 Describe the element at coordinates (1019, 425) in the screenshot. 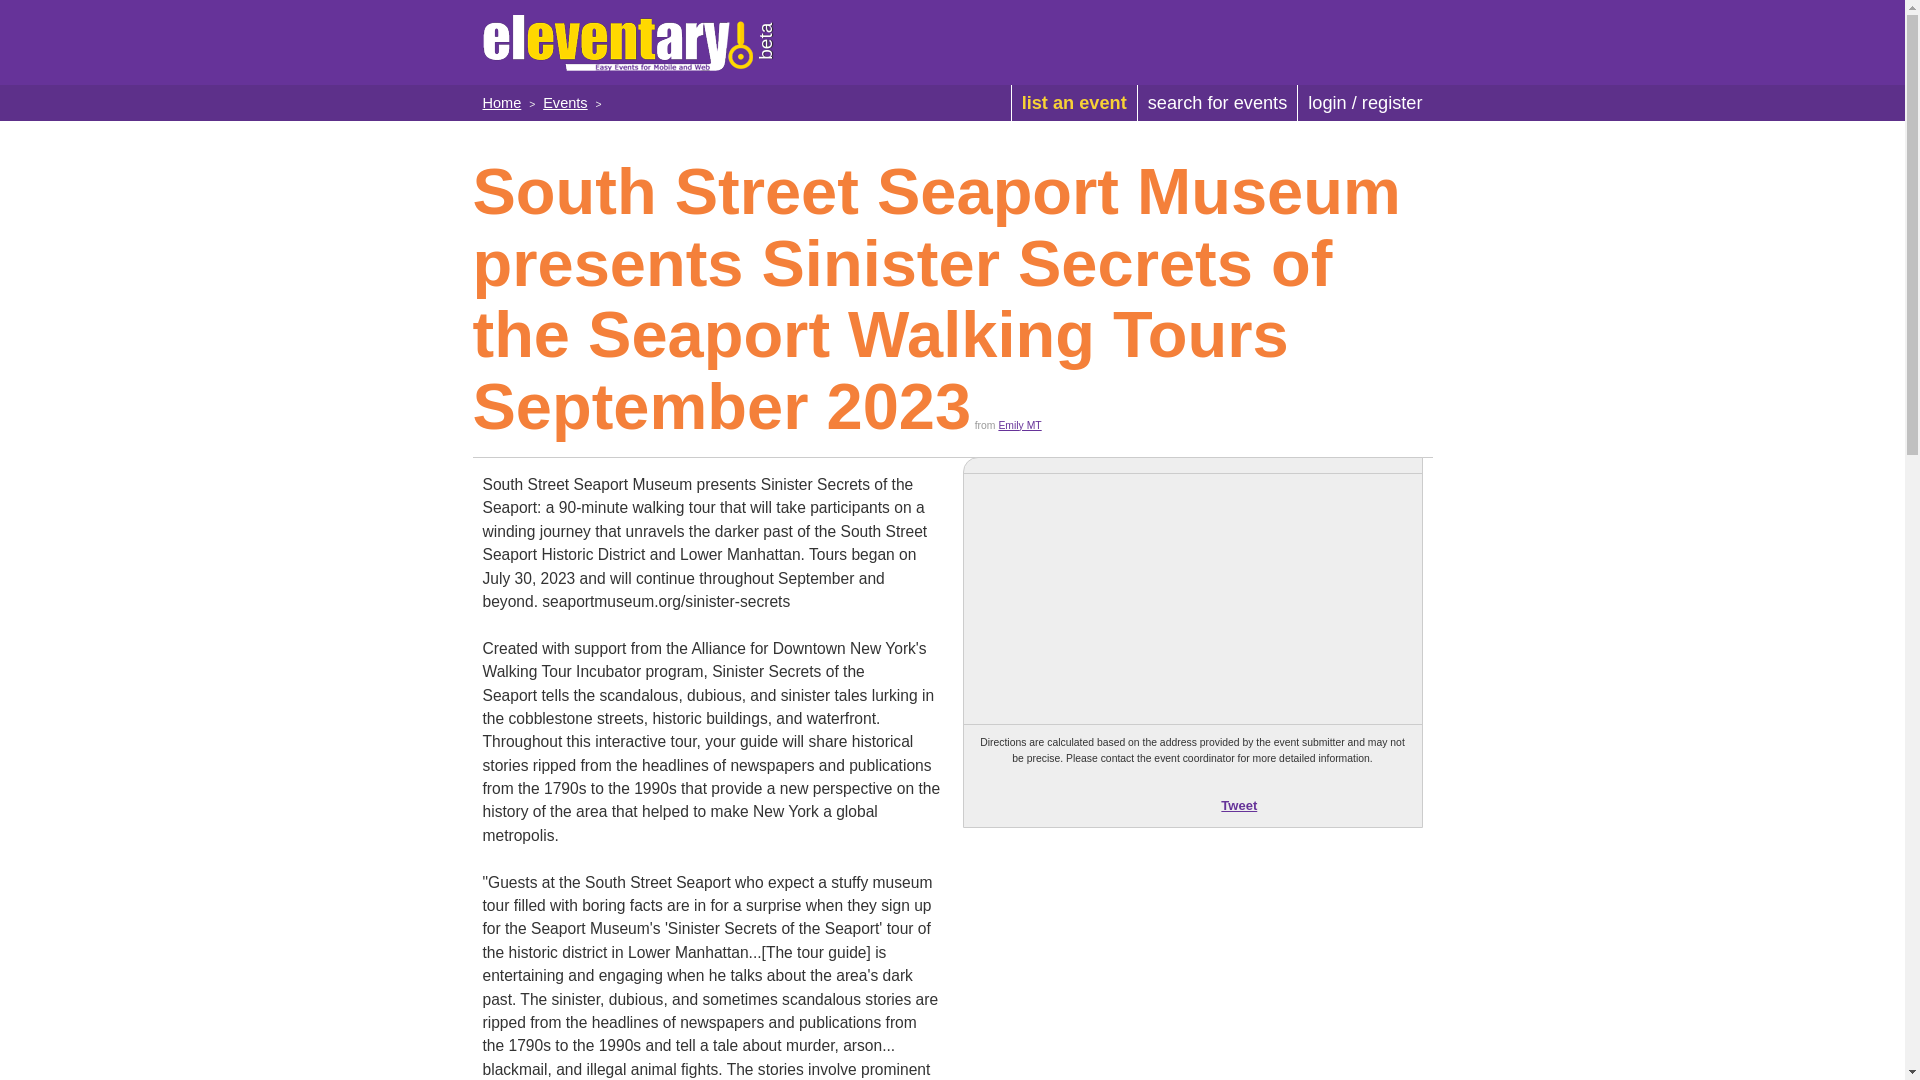

I see `Emily MT` at that location.